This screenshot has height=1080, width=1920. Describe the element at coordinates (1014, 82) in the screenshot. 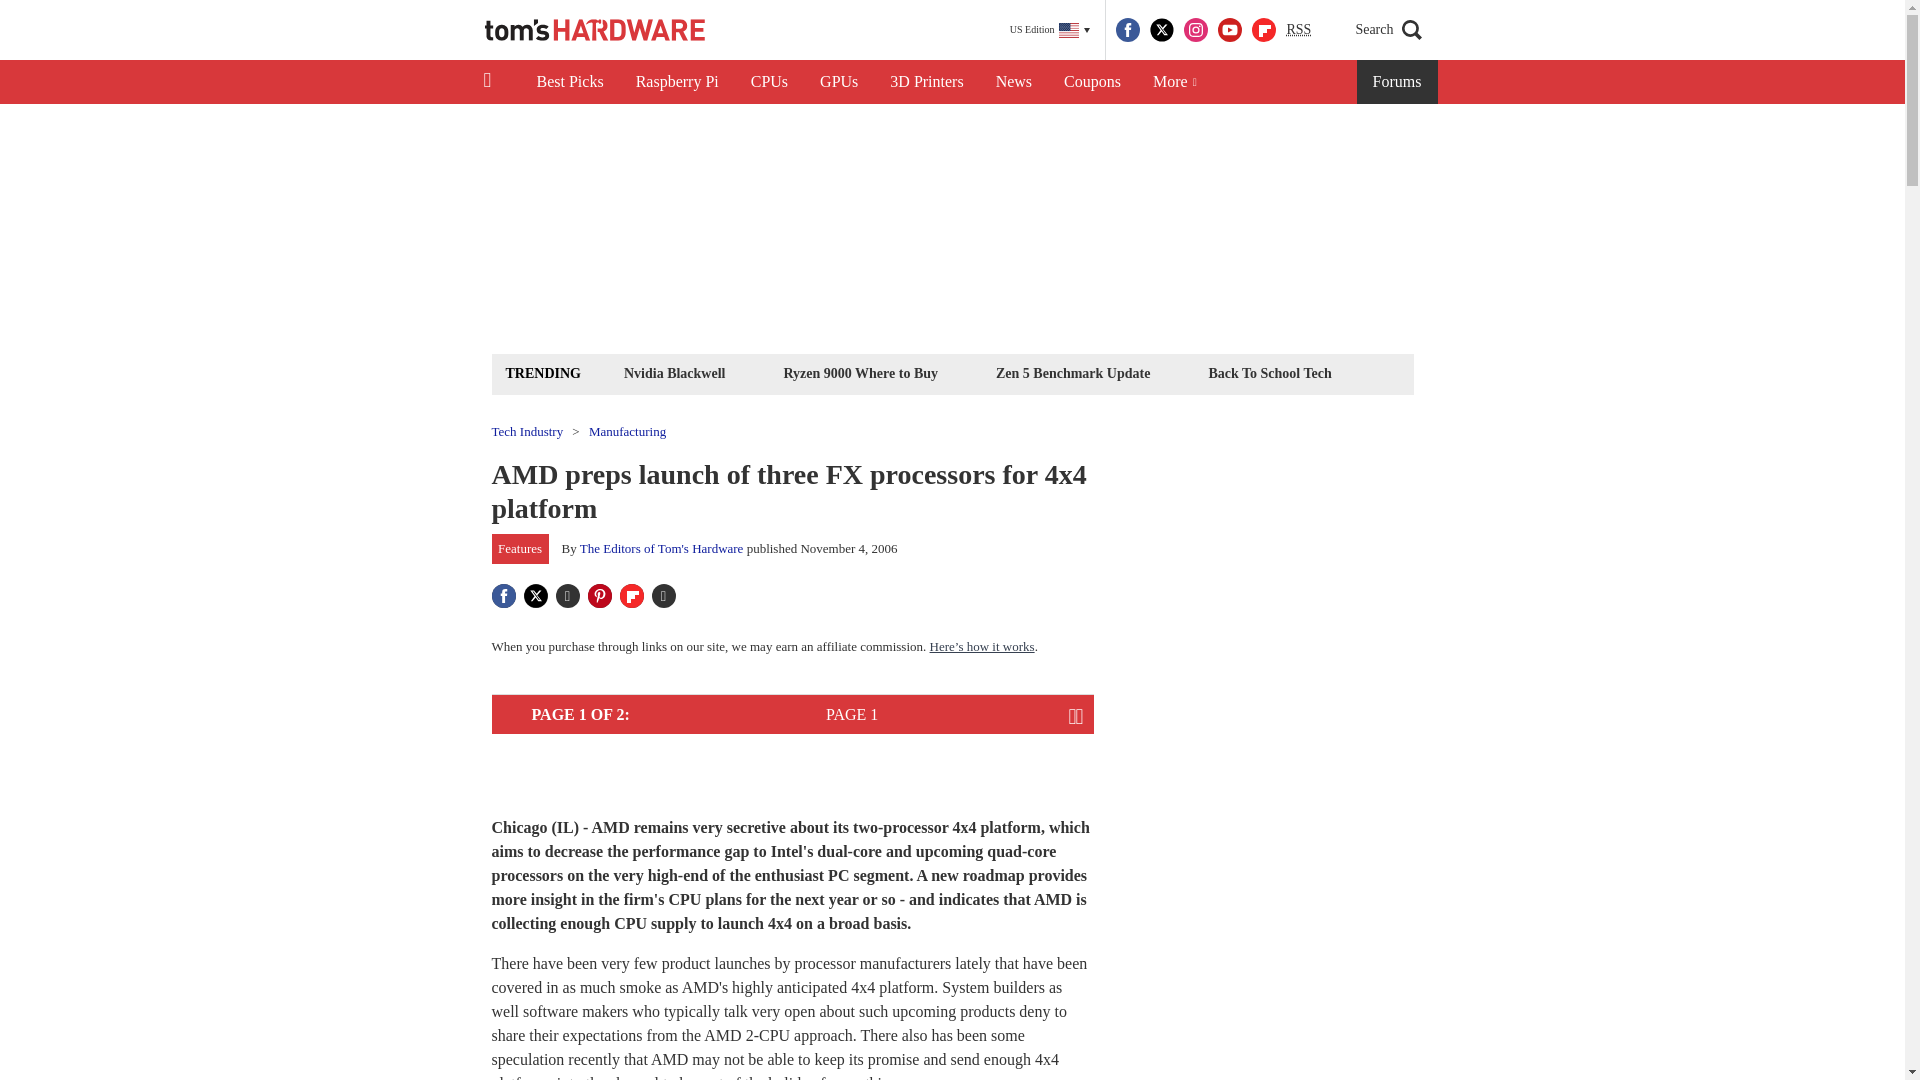

I see `News` at that location.